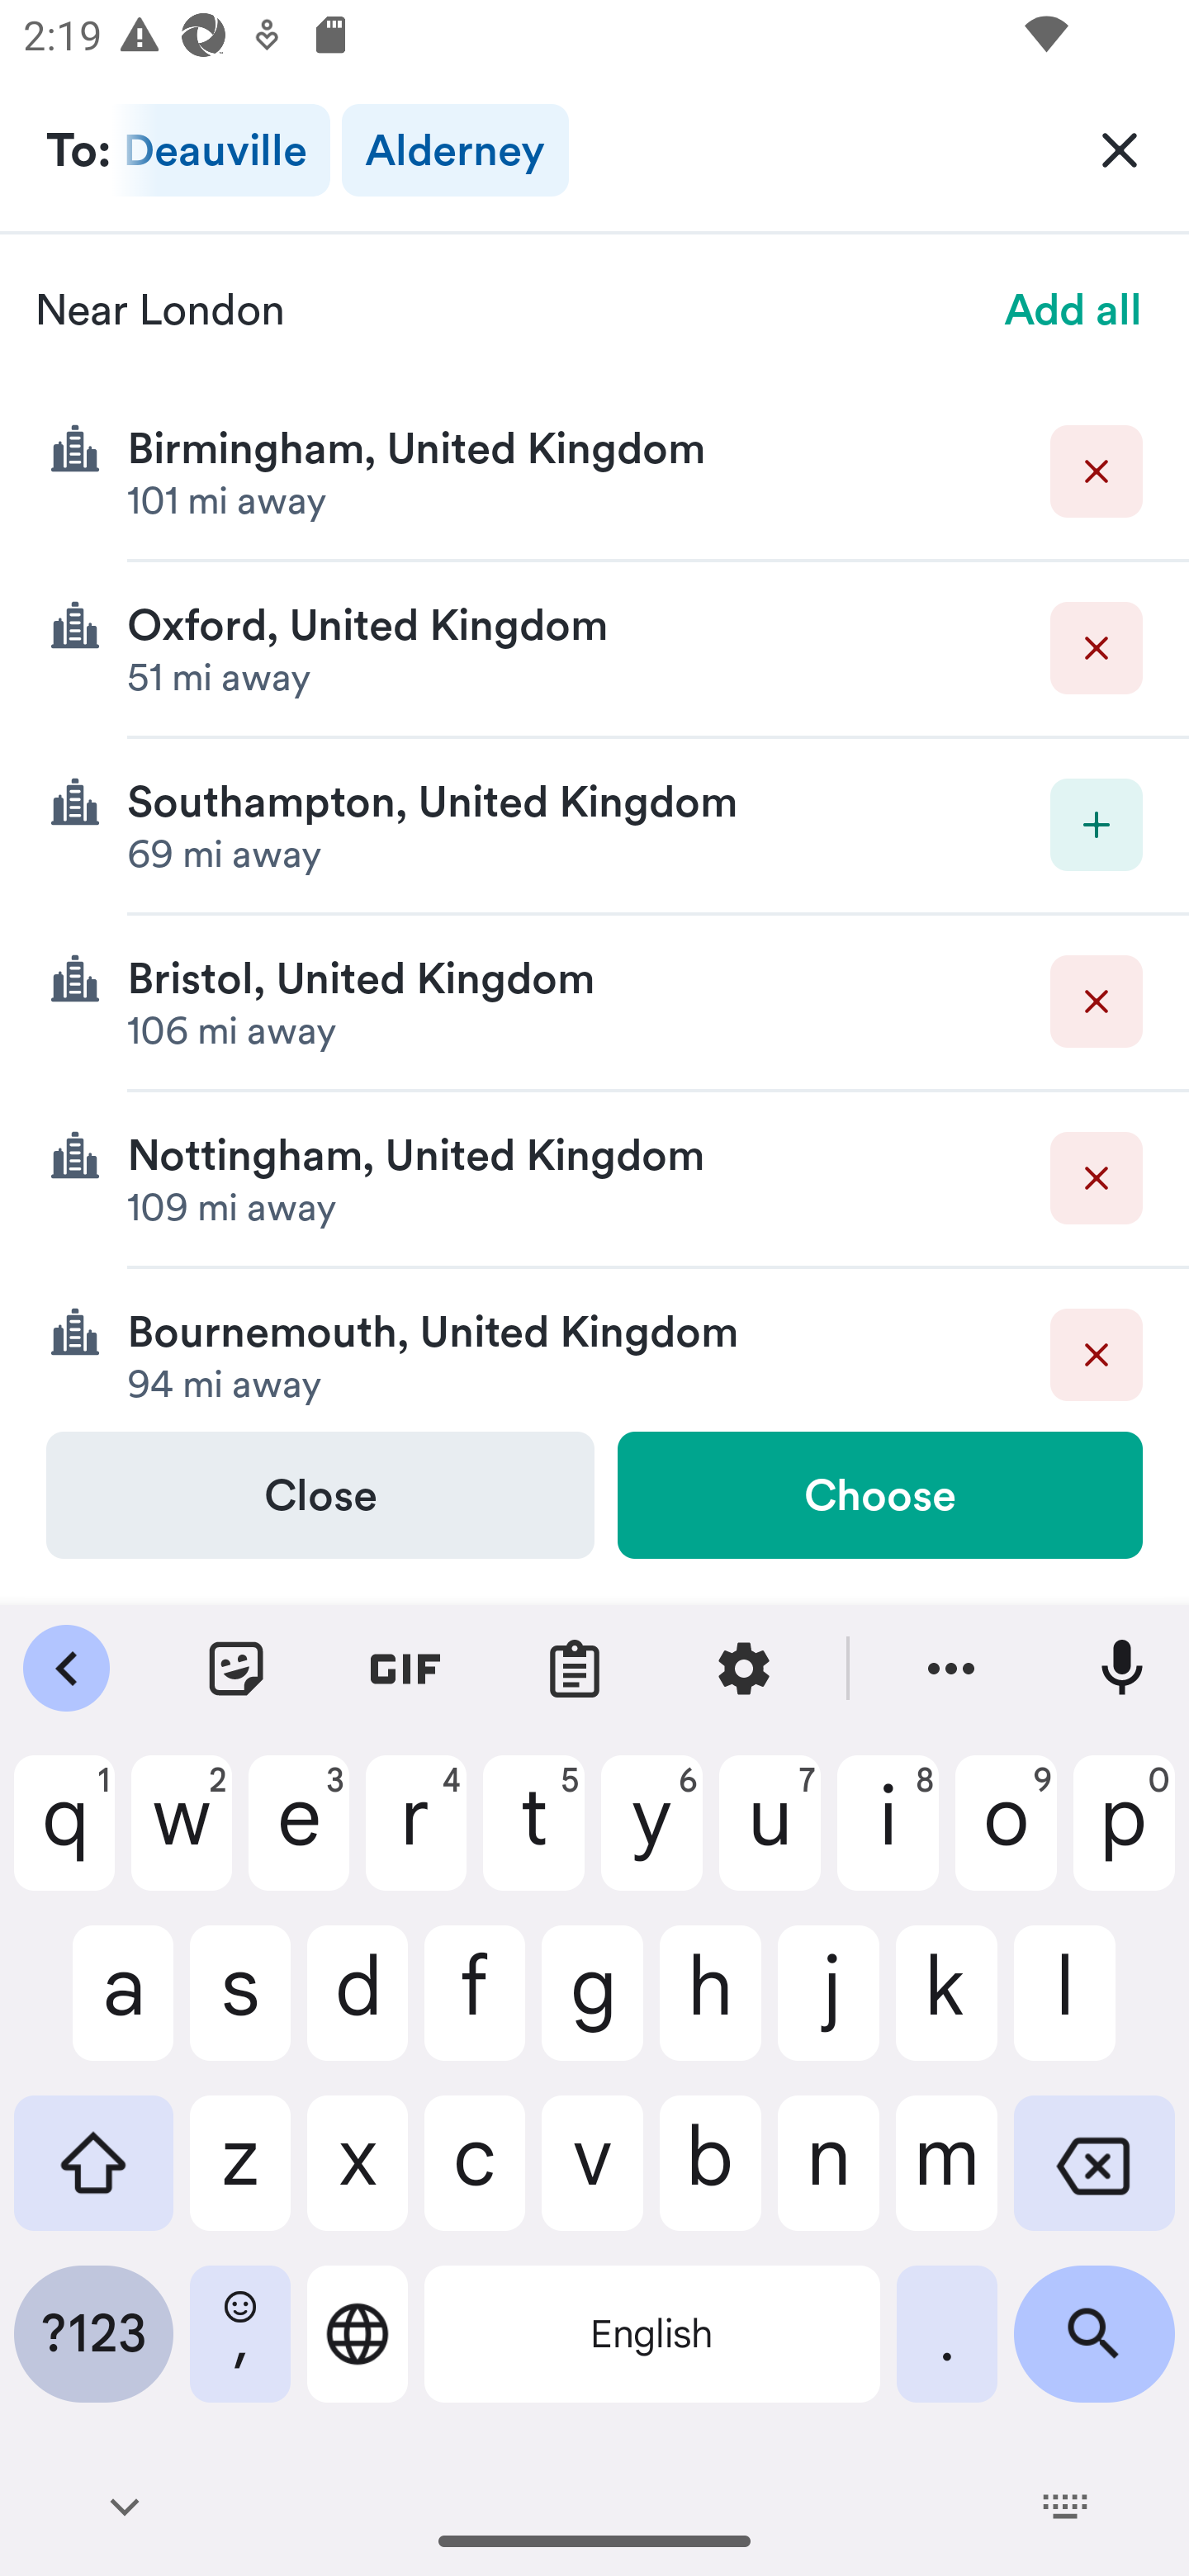 The width and height of the screenshot is (1189, 2576). I want to click on Clear All, so click(1120, 149).